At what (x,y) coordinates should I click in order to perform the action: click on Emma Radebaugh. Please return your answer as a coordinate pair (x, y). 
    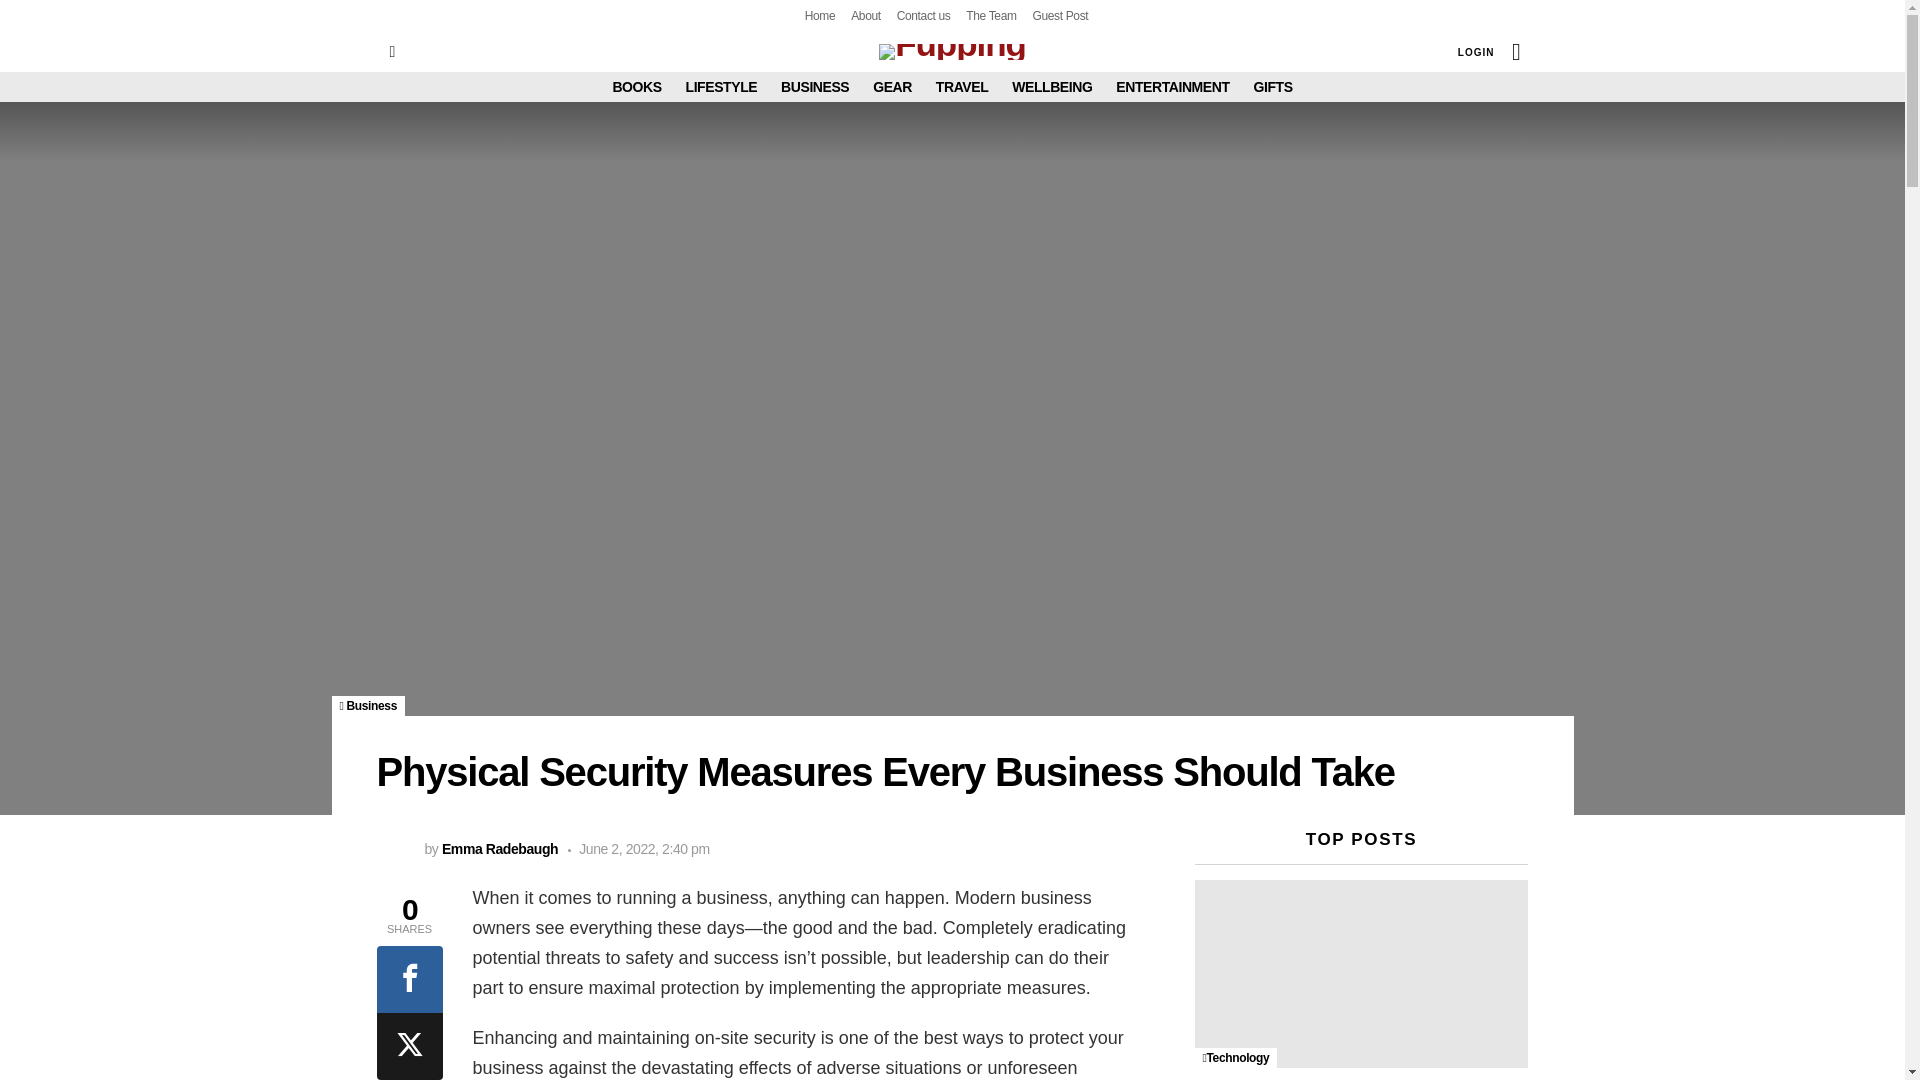
    Looking at the image, I should click on (500, 849).